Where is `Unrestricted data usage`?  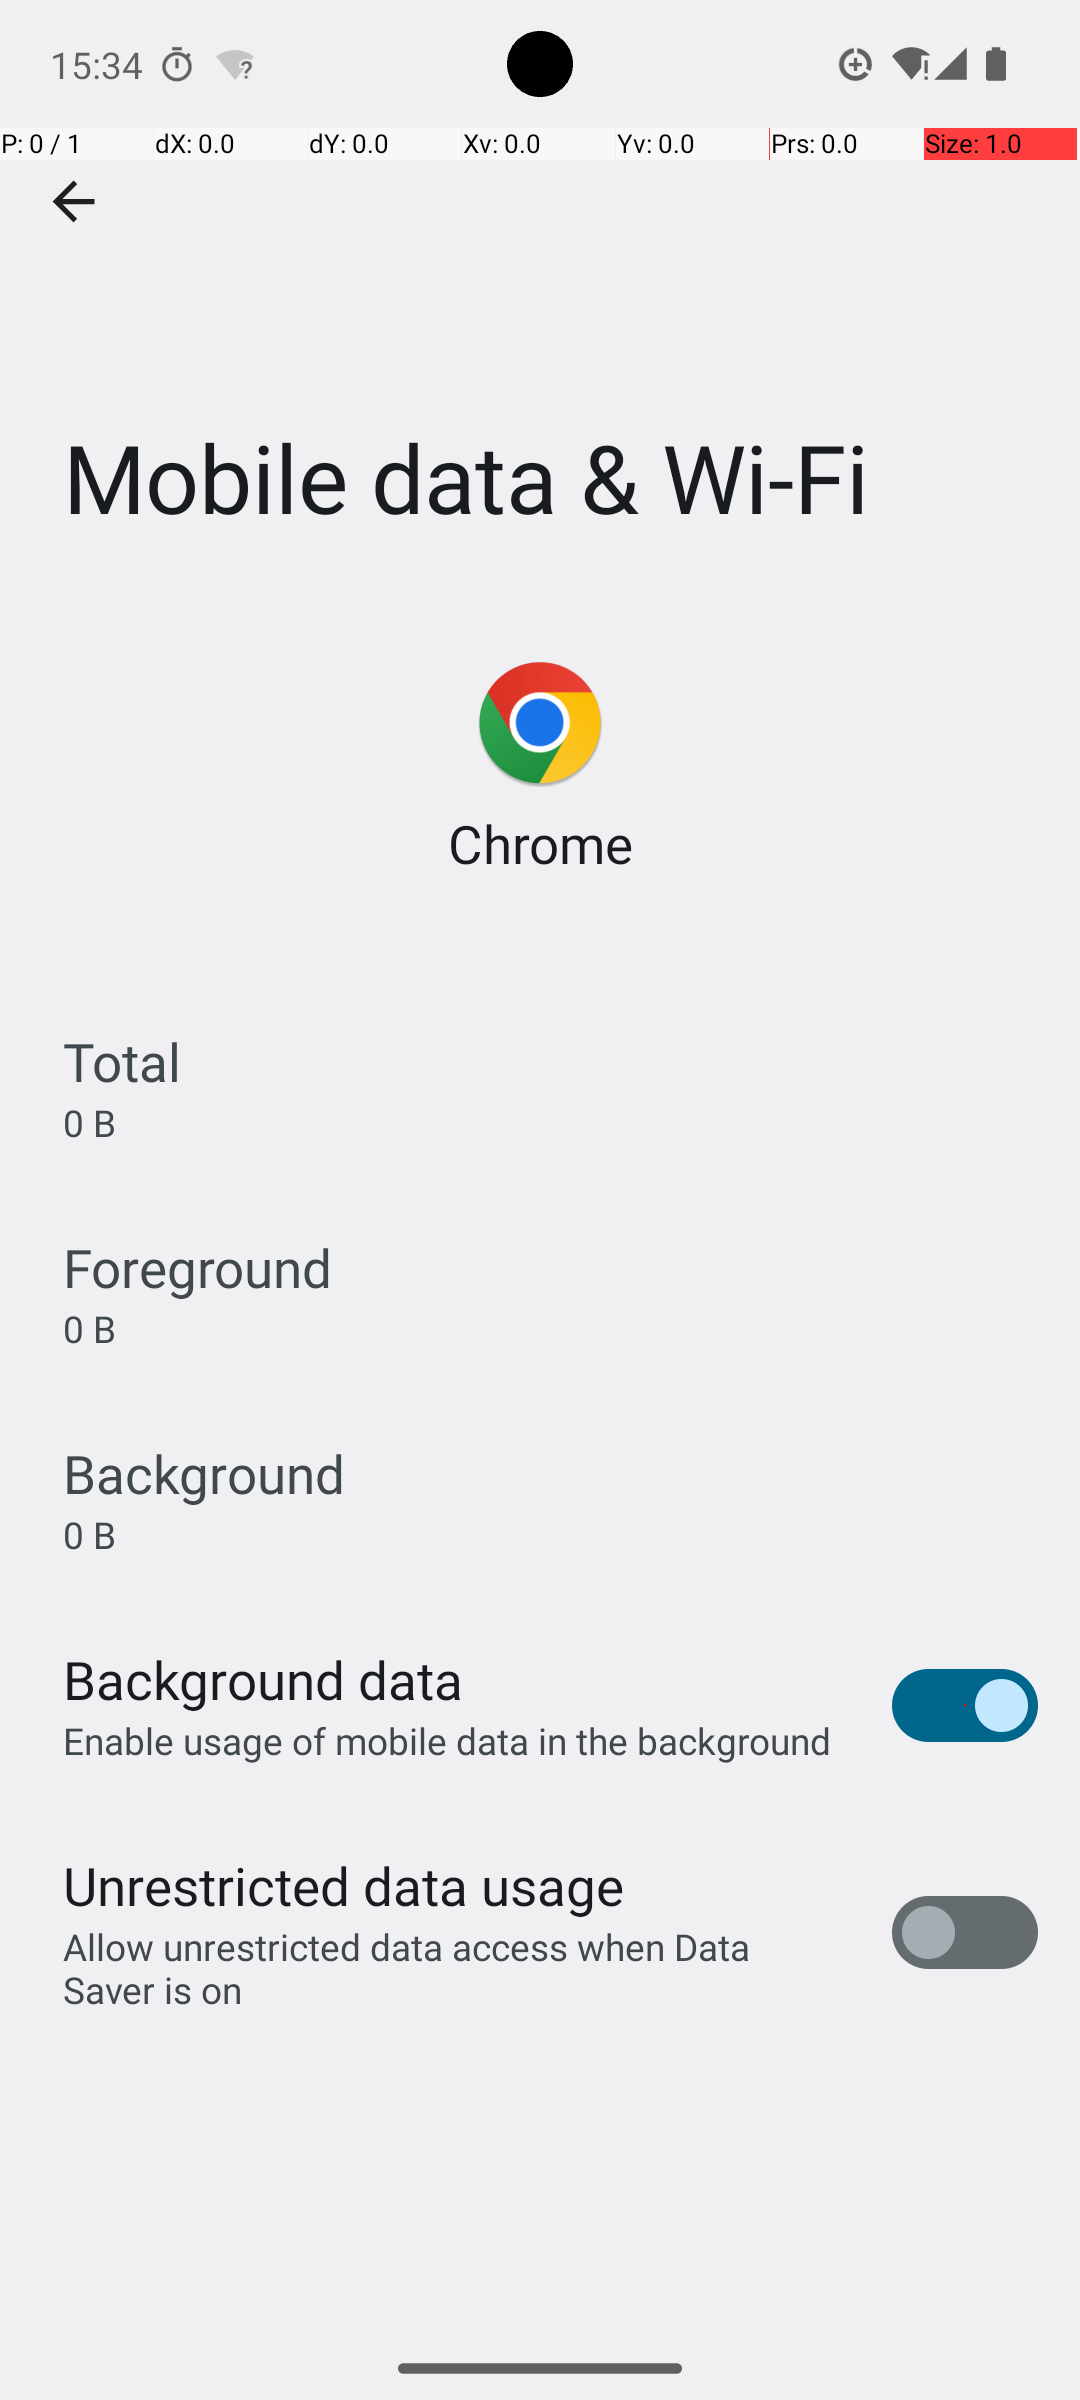 Unrestricted data usage is located at coordinates (343, 1886).